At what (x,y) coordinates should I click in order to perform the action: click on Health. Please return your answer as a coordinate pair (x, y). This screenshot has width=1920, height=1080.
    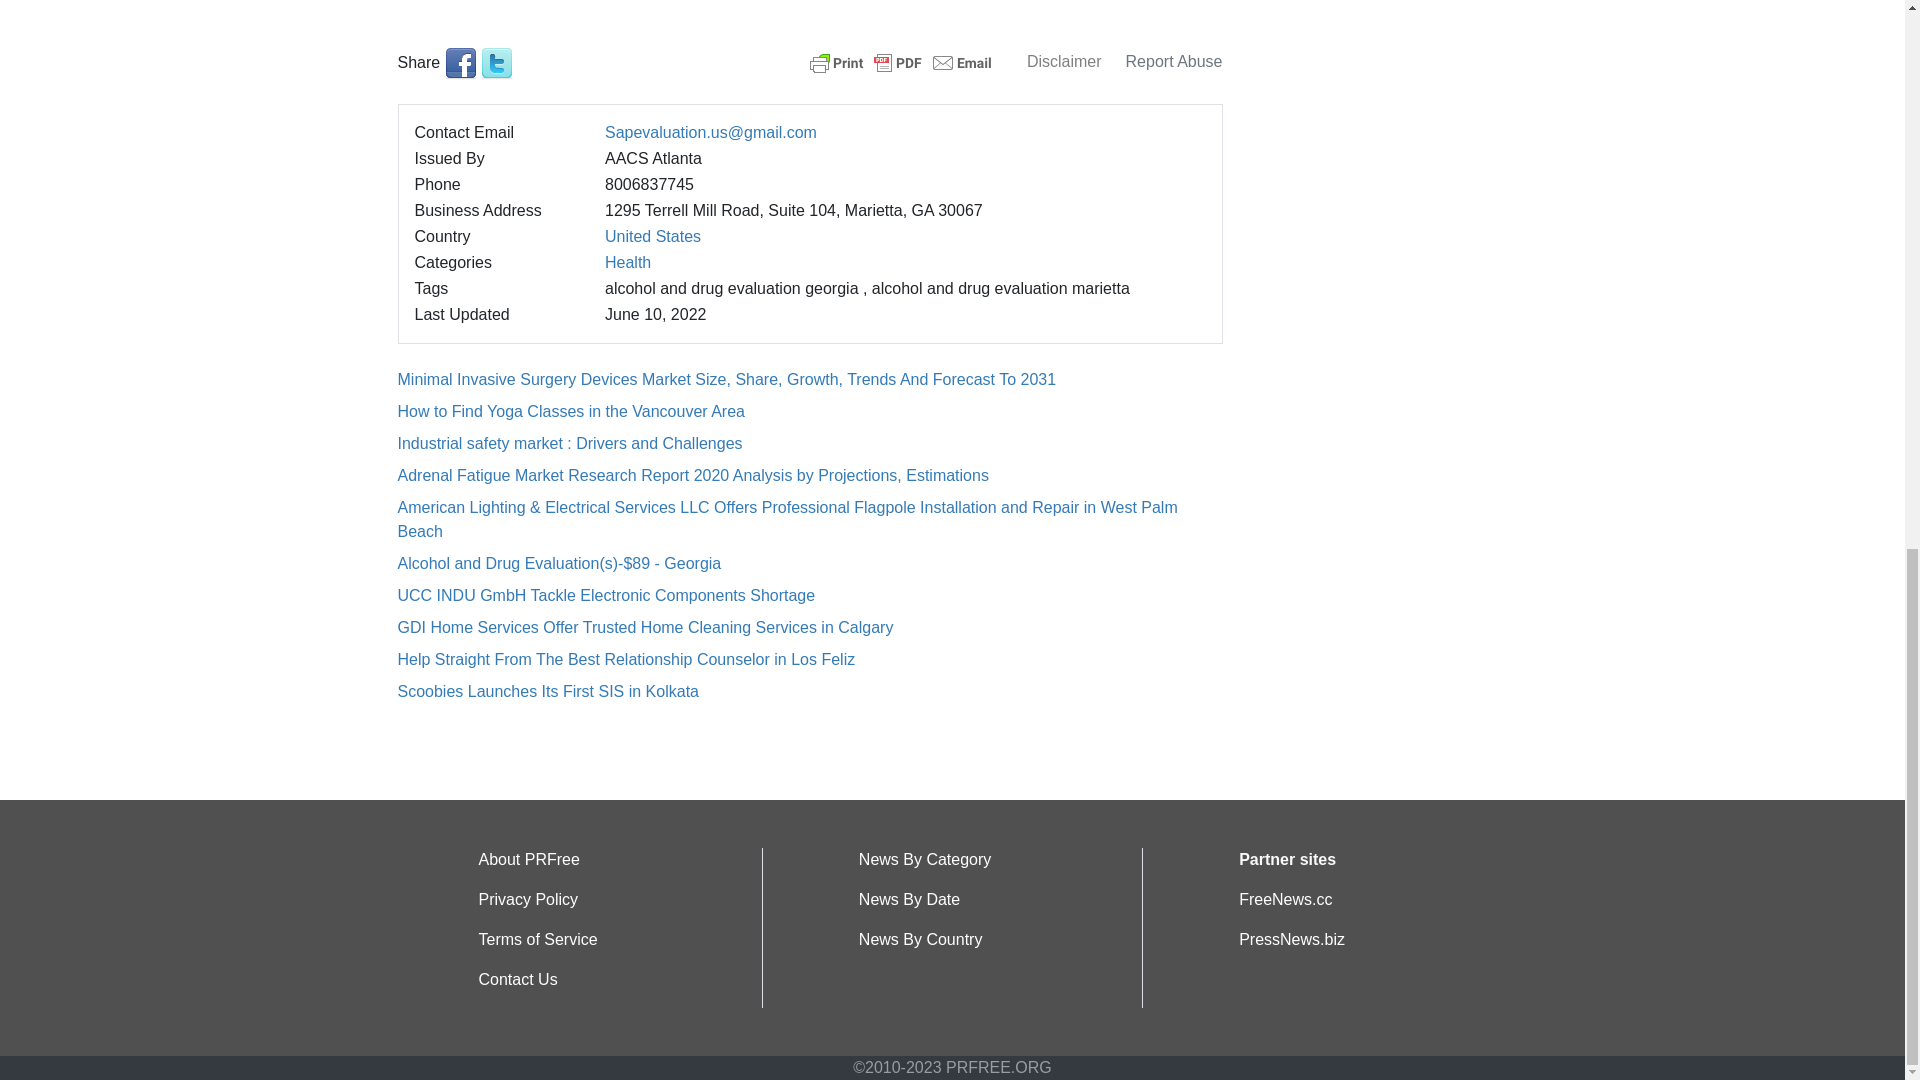
    Looking at the image, I should click on (627, 262).